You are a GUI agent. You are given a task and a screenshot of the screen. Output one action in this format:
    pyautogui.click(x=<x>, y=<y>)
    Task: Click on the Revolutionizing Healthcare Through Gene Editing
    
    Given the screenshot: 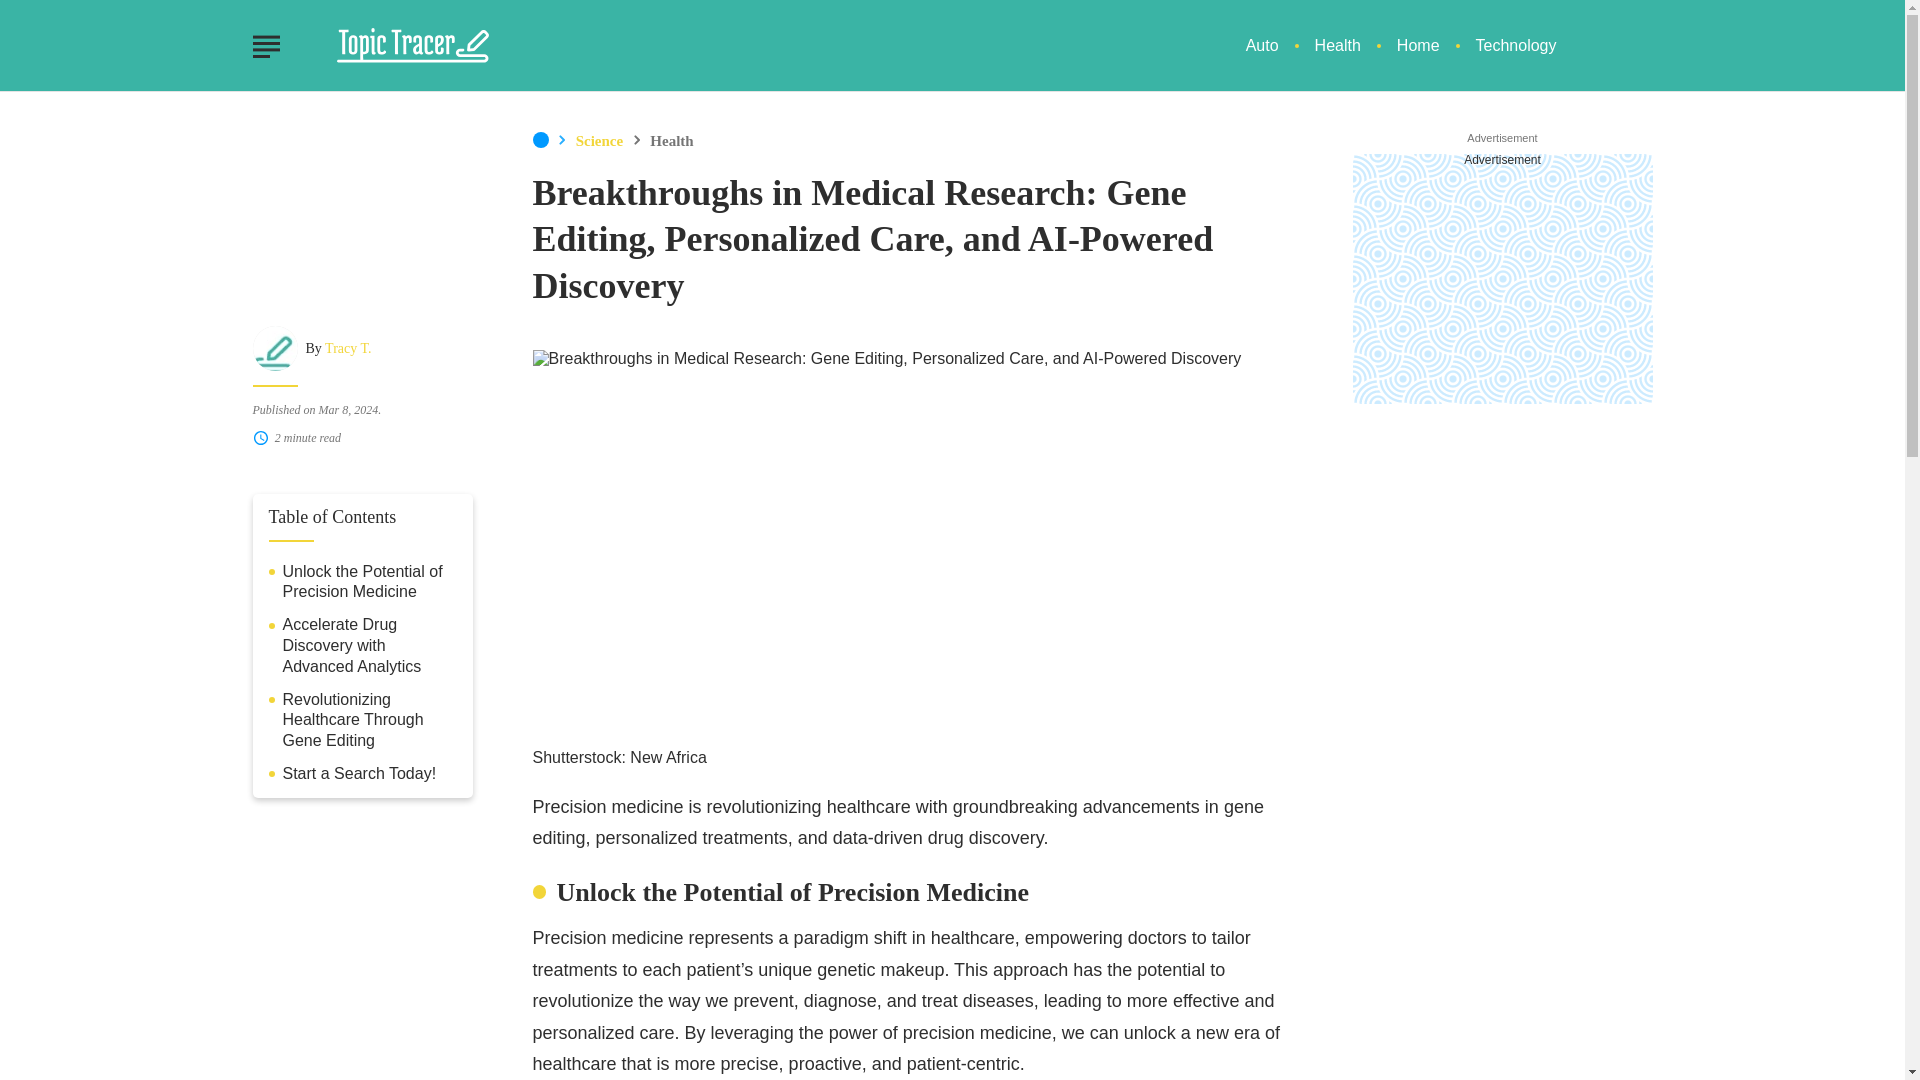 What is the action you would take?
    pyautogui.click(x=369, y=720)
    